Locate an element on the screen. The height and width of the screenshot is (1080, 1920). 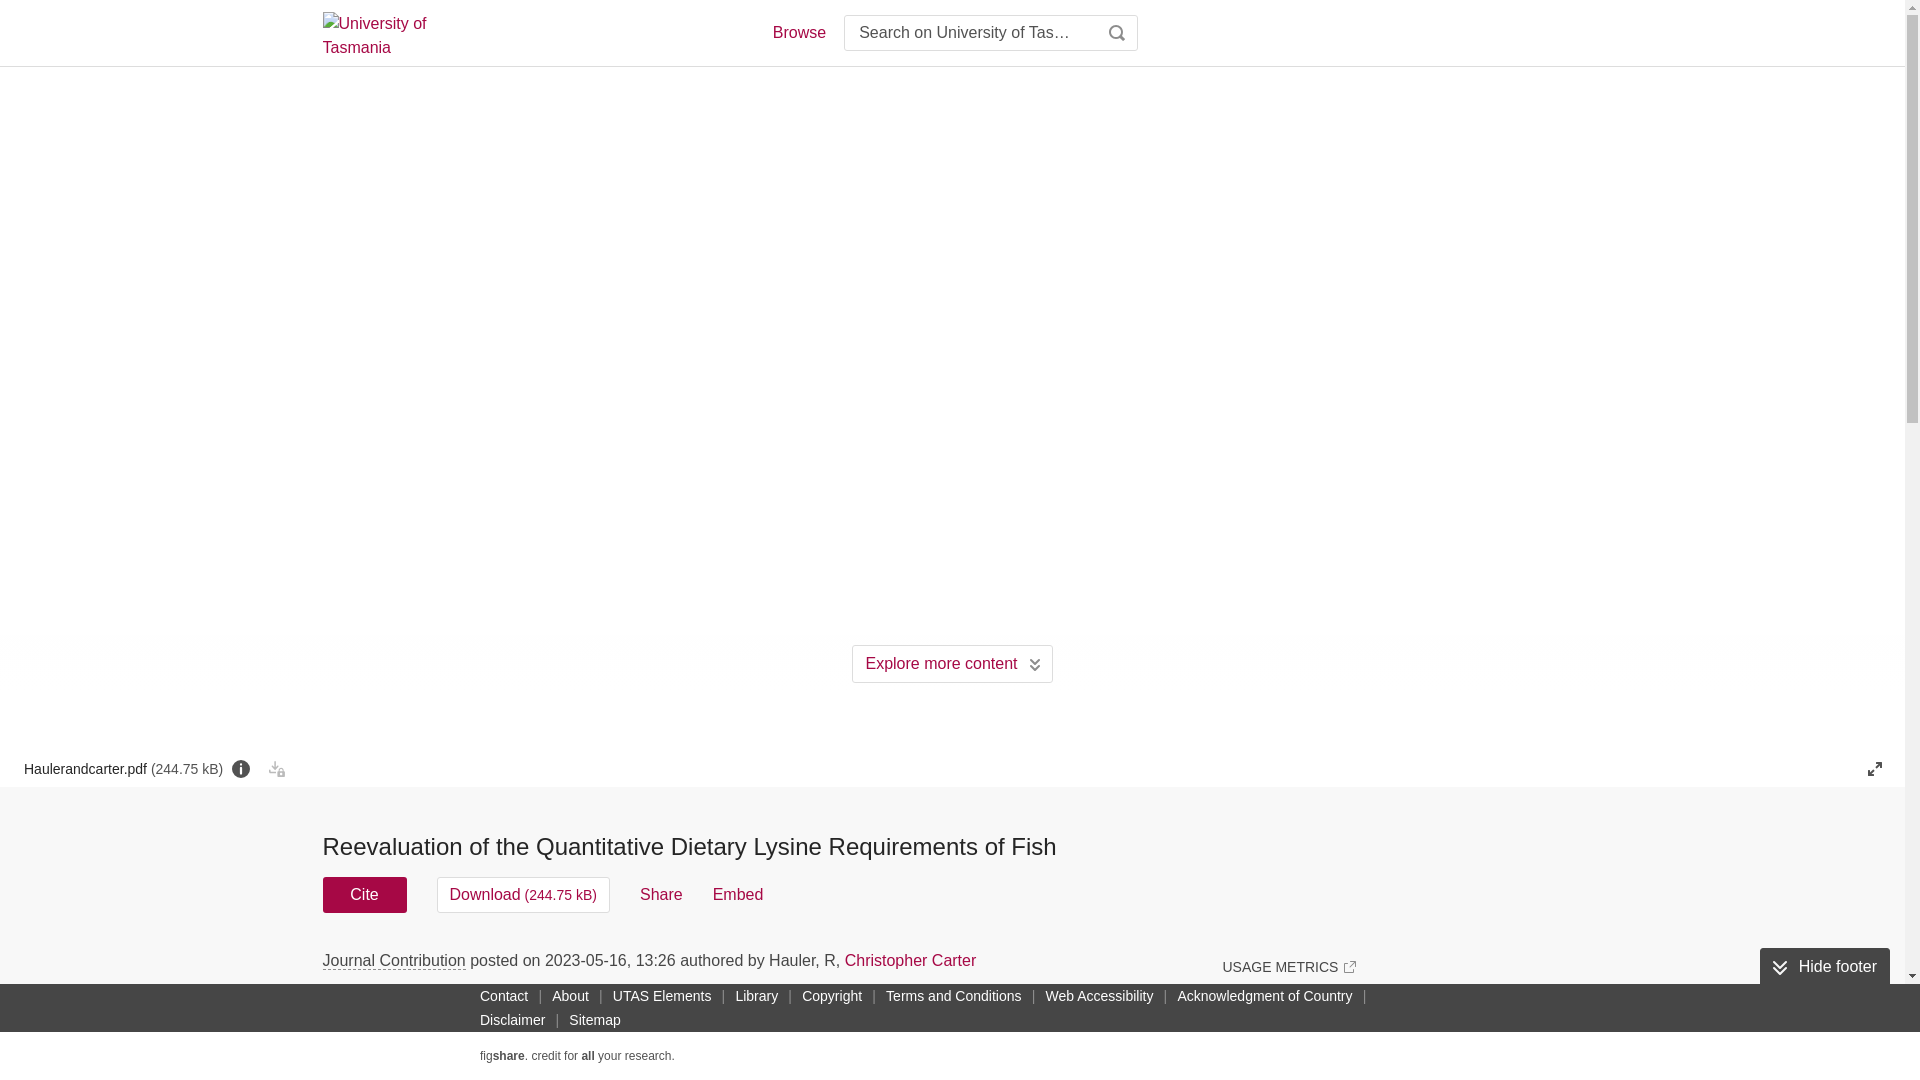
Acknowledgment of Country is located at coordinates (1264, 995).